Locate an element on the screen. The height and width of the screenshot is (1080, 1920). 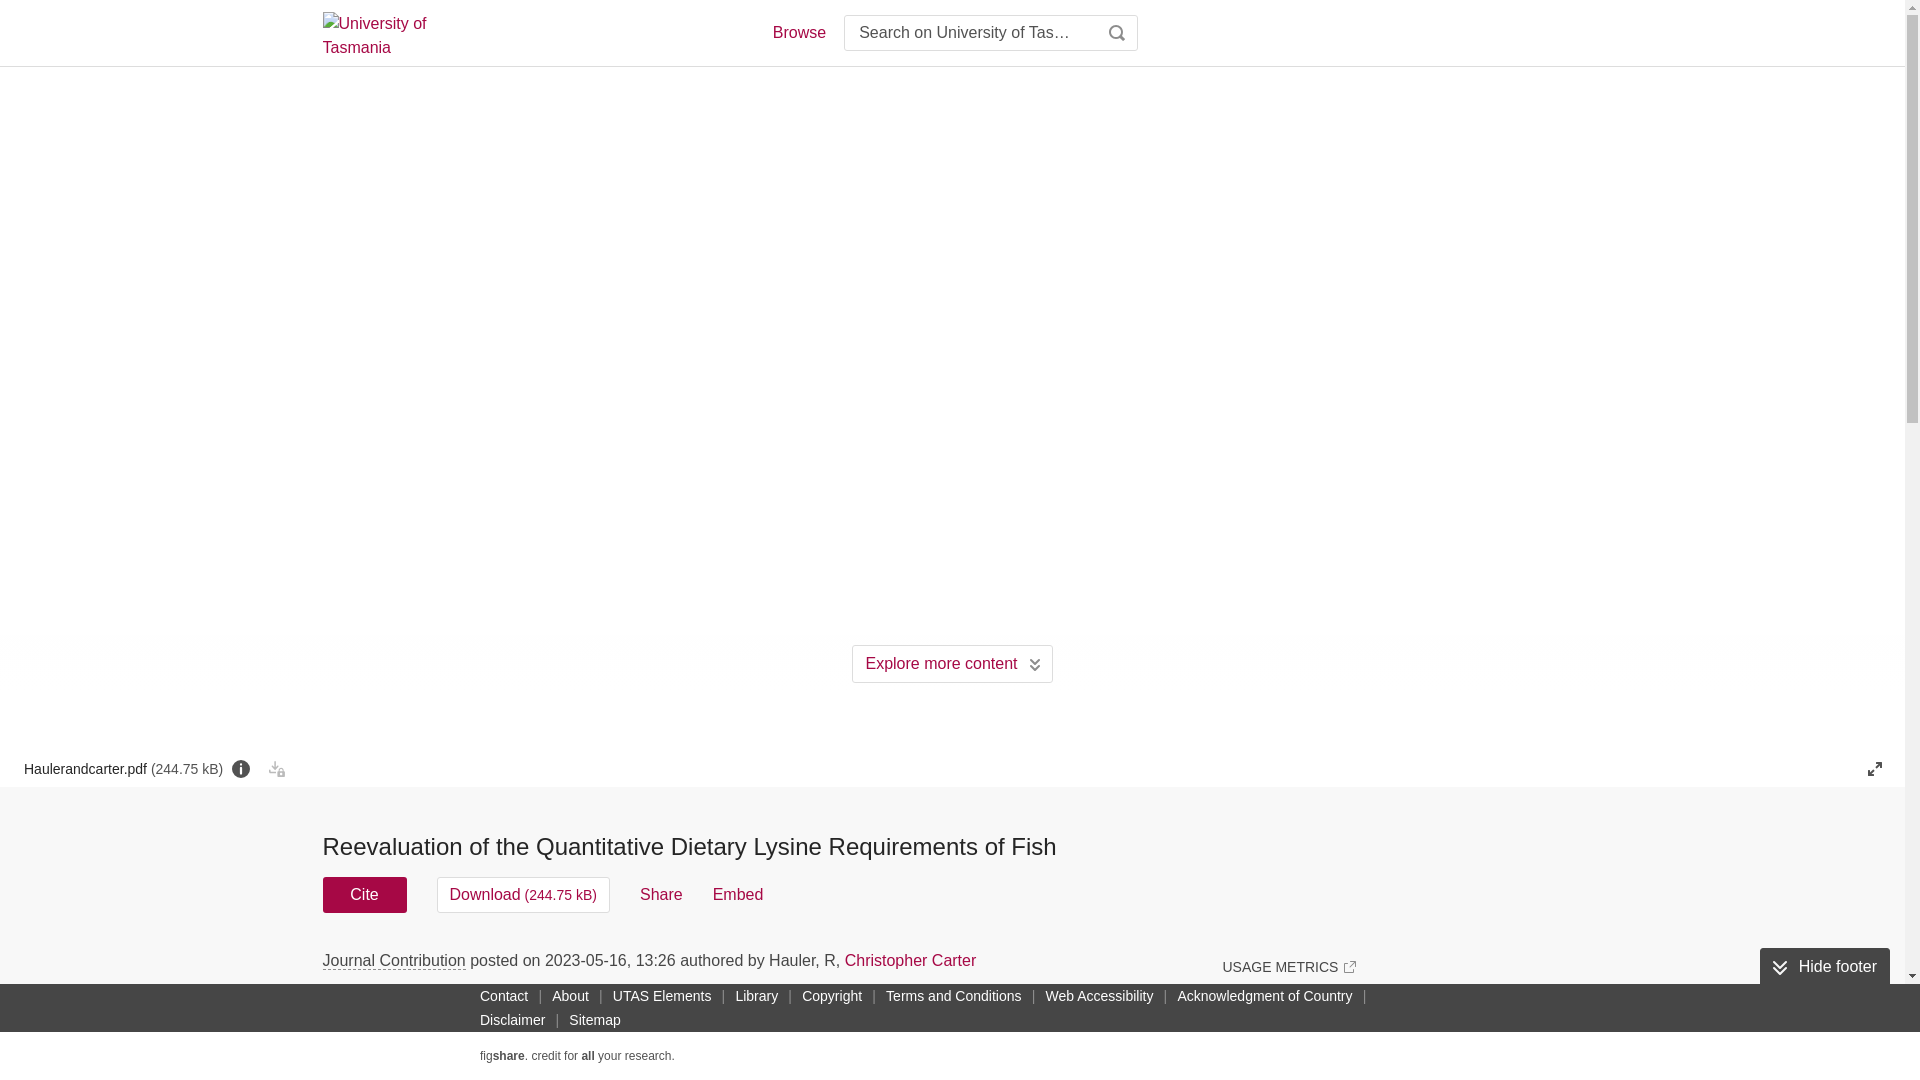
Acknowledgment of Country is located at coordinates (1264, 995).